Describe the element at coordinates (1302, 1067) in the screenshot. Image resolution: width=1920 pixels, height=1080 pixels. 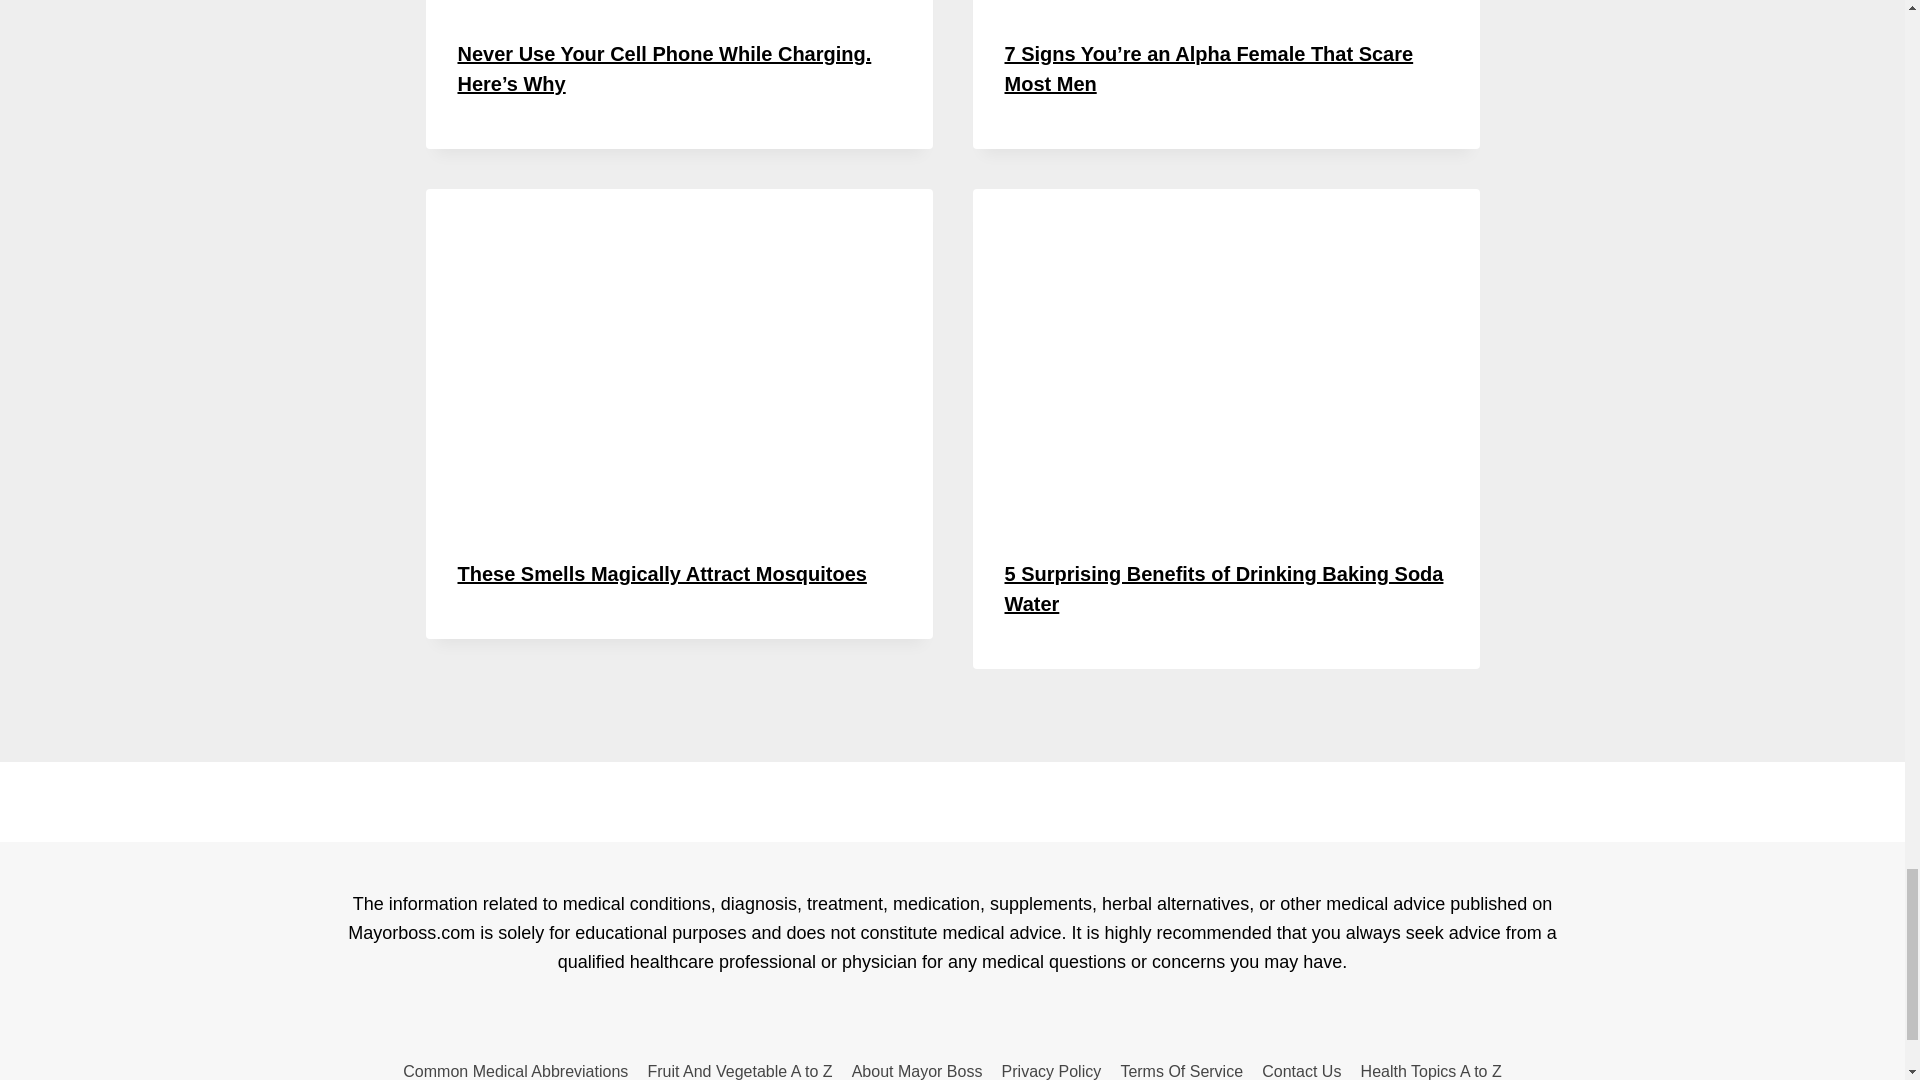
I see `Contact Us` at that location.